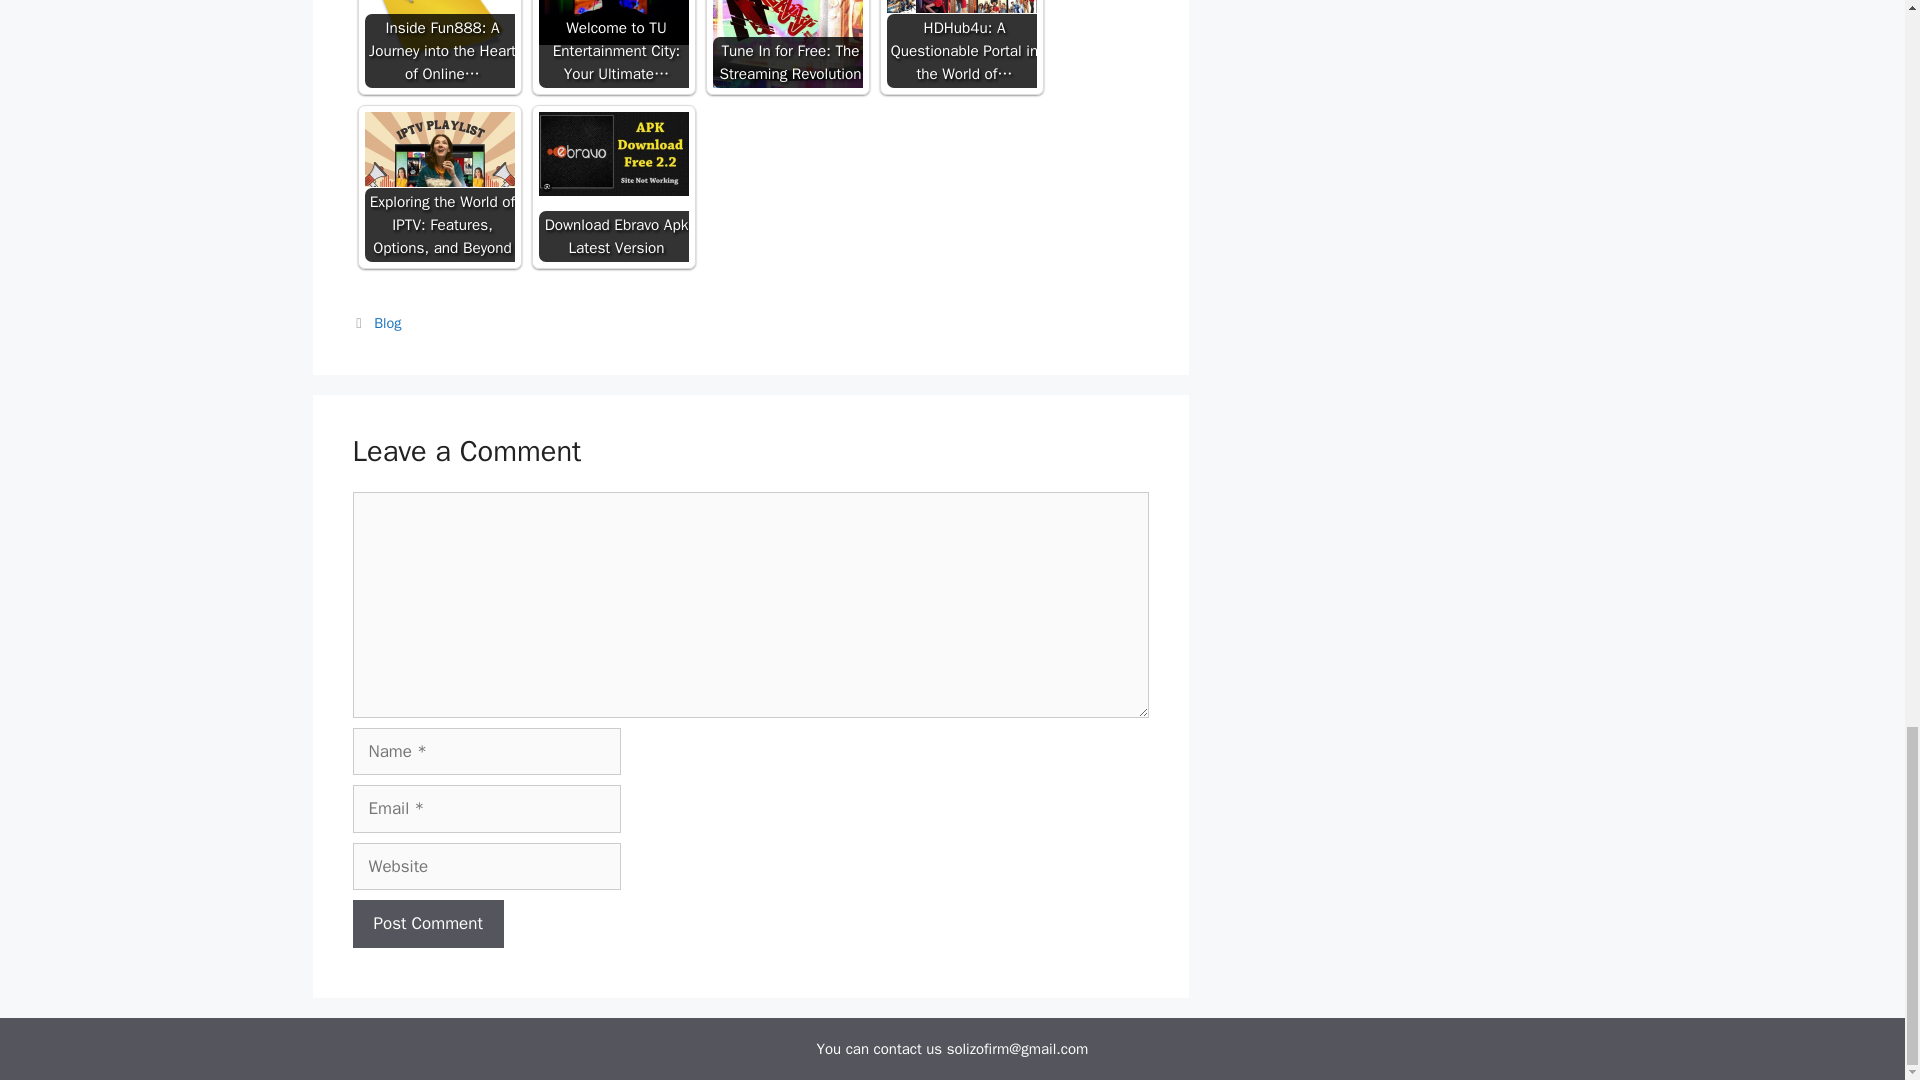 This screenshot has height=1080, width=1920. I want to click on Exploring the World of IPTV: Features, Options, and Beyond, so click(439, 149).